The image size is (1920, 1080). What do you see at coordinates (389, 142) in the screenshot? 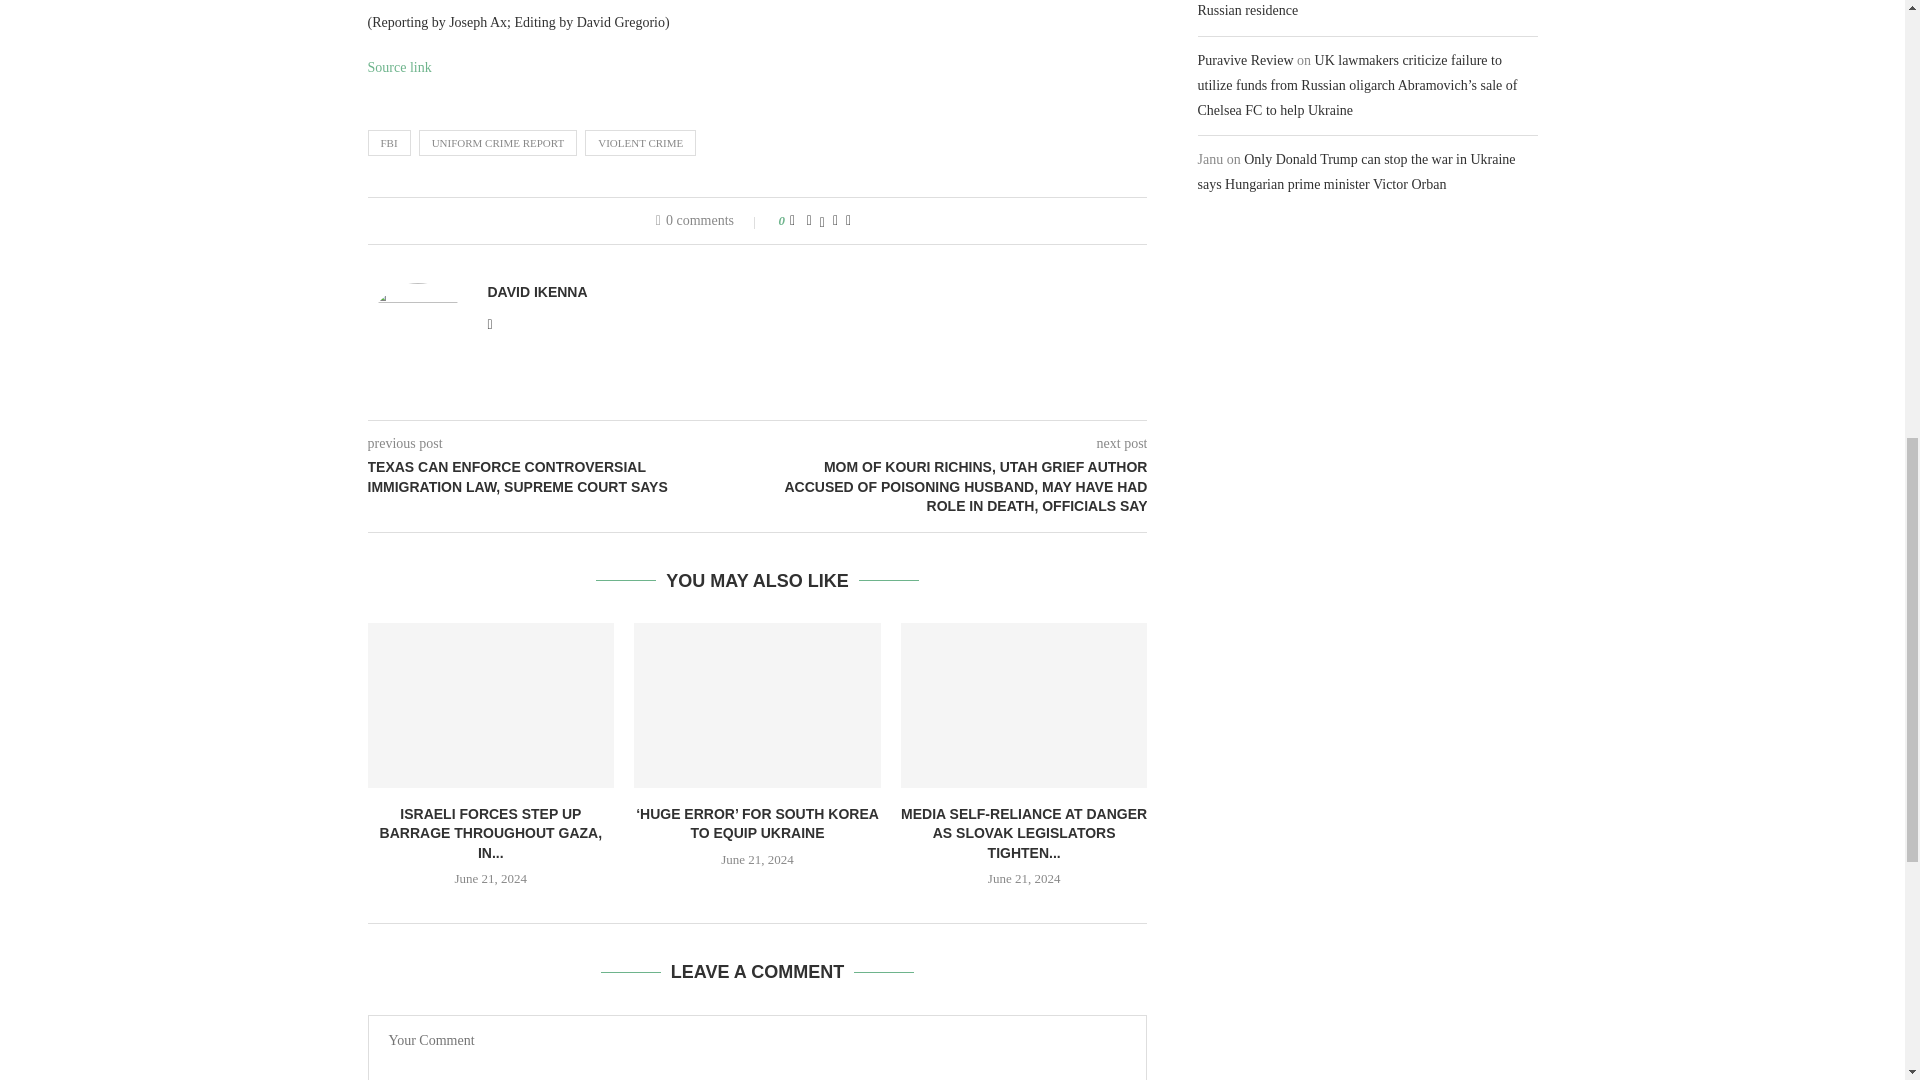
I see `FBI` at bounding box center [389, 142].